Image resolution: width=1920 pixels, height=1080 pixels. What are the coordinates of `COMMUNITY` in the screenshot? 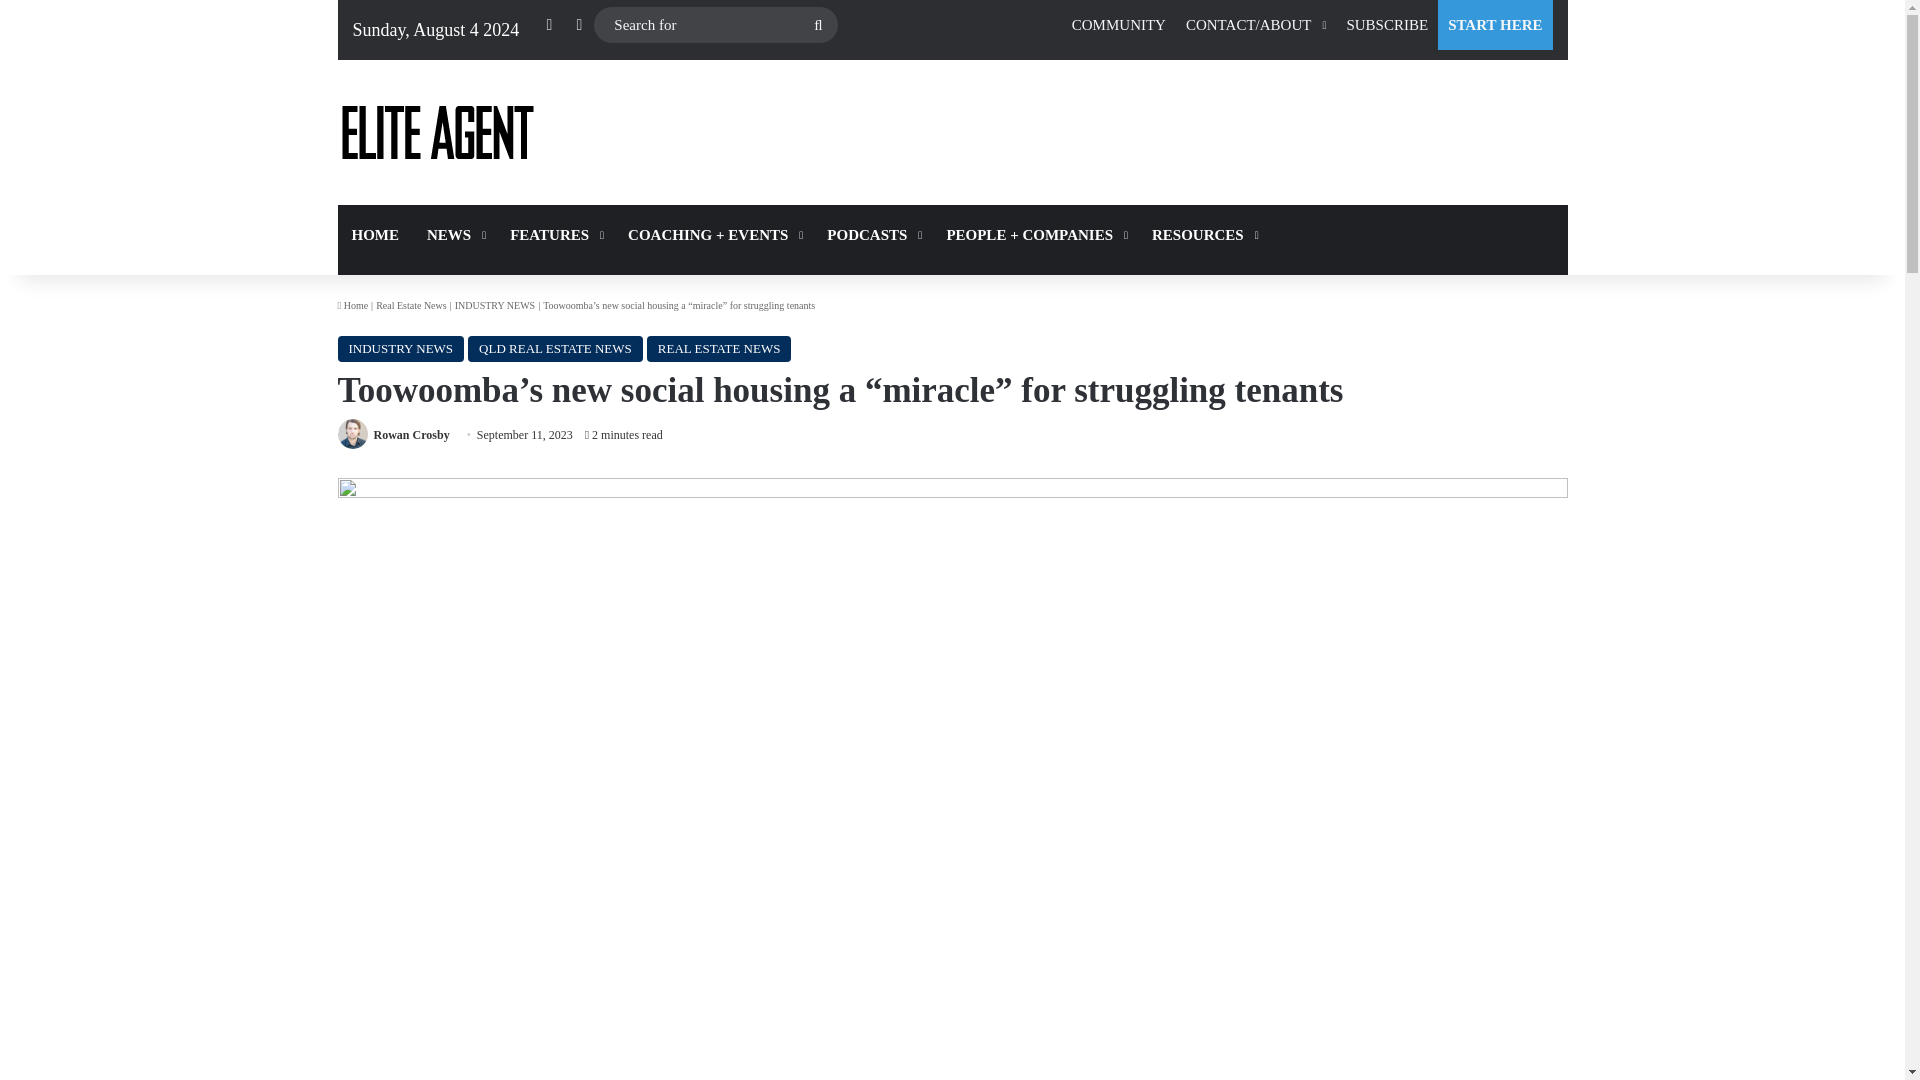 It's located at (1118, 24).